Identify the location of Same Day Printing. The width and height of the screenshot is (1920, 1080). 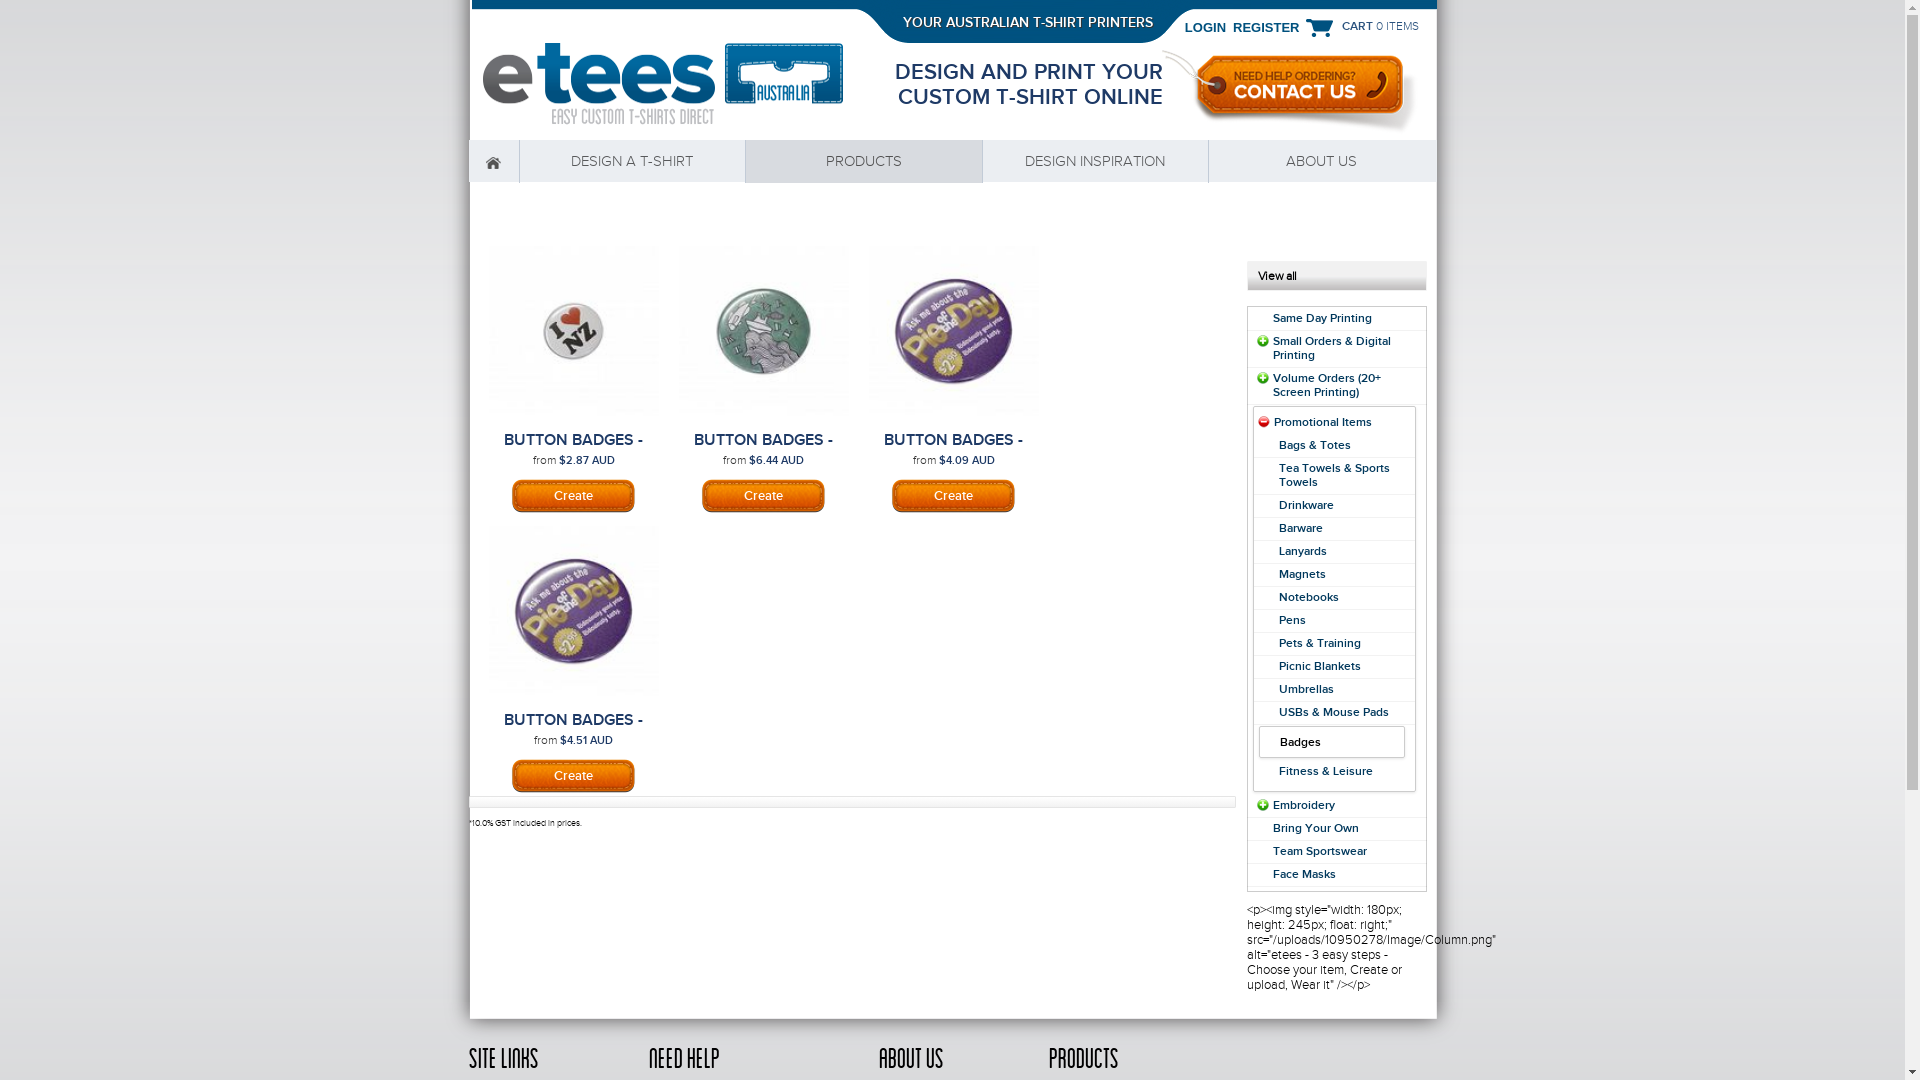
(1322, 318).